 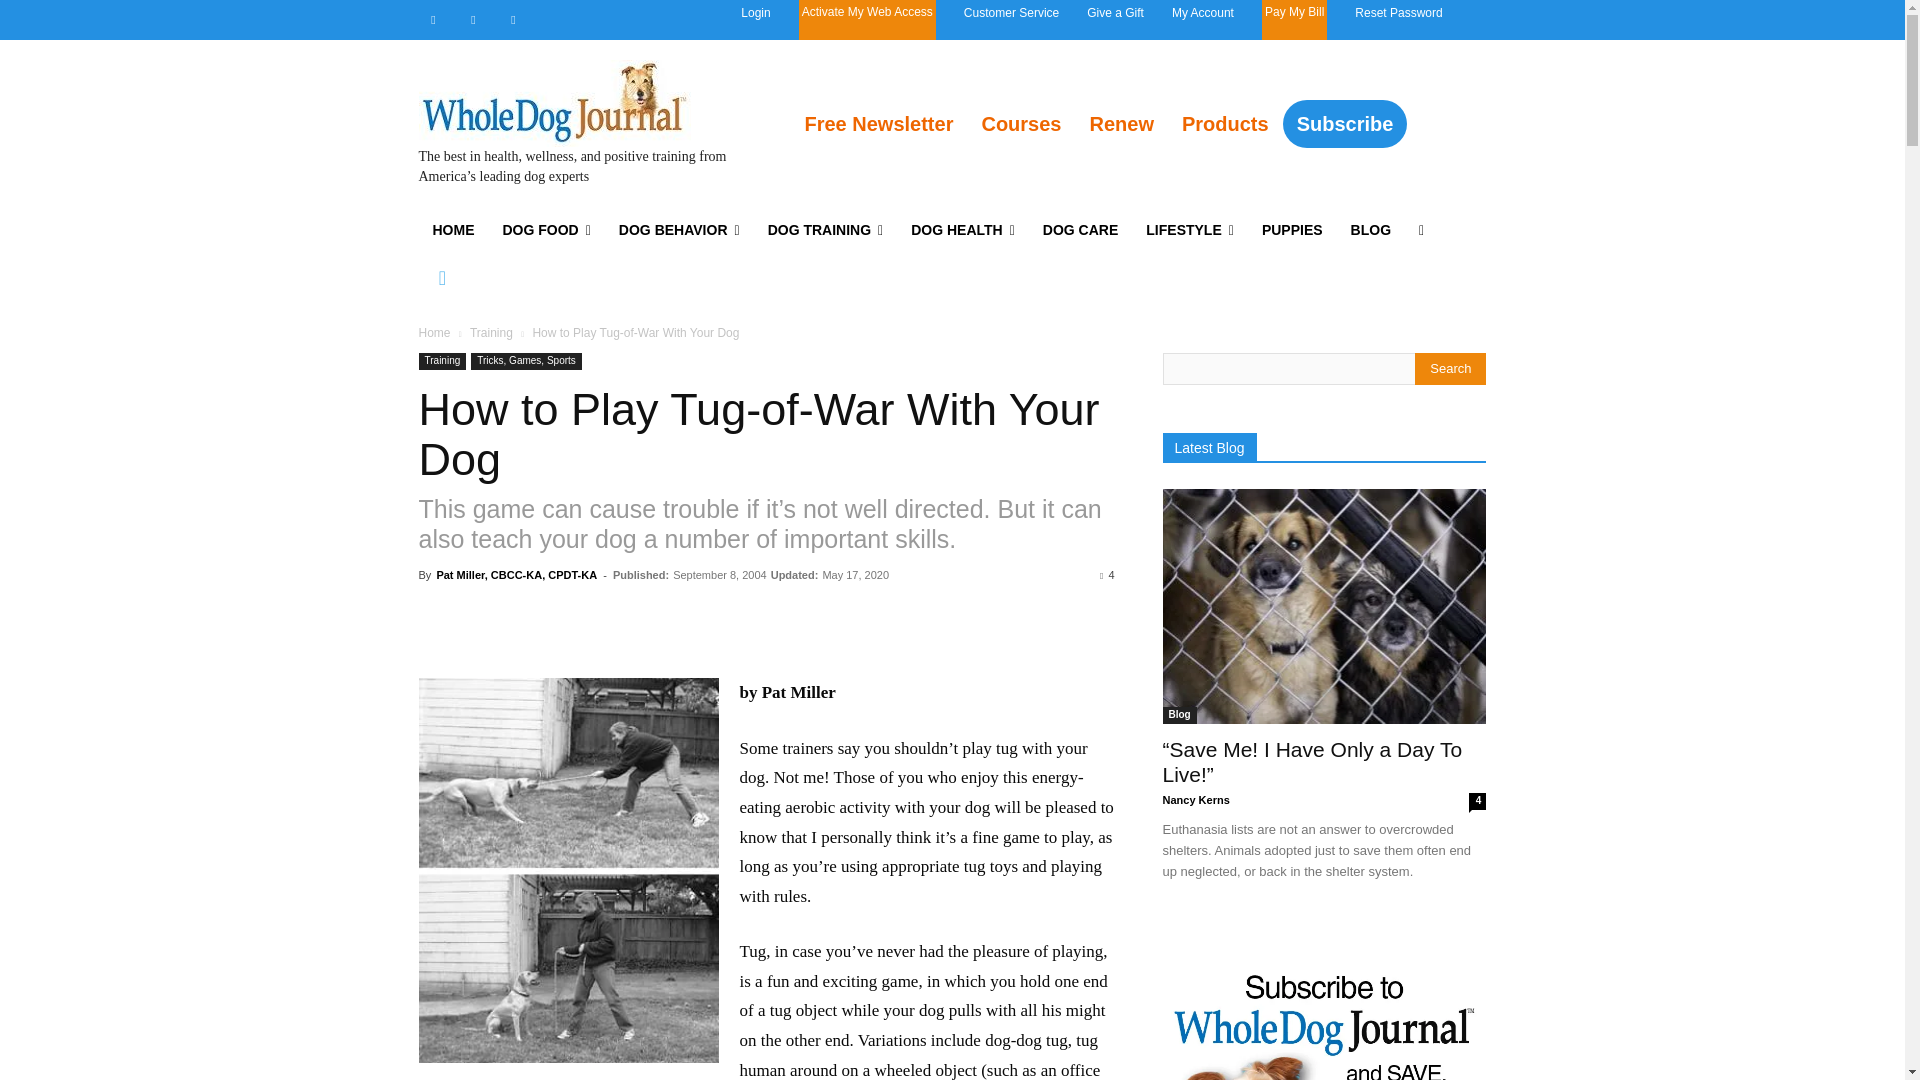 I want to click on Give a Gift, so click(x=1115, y=12).